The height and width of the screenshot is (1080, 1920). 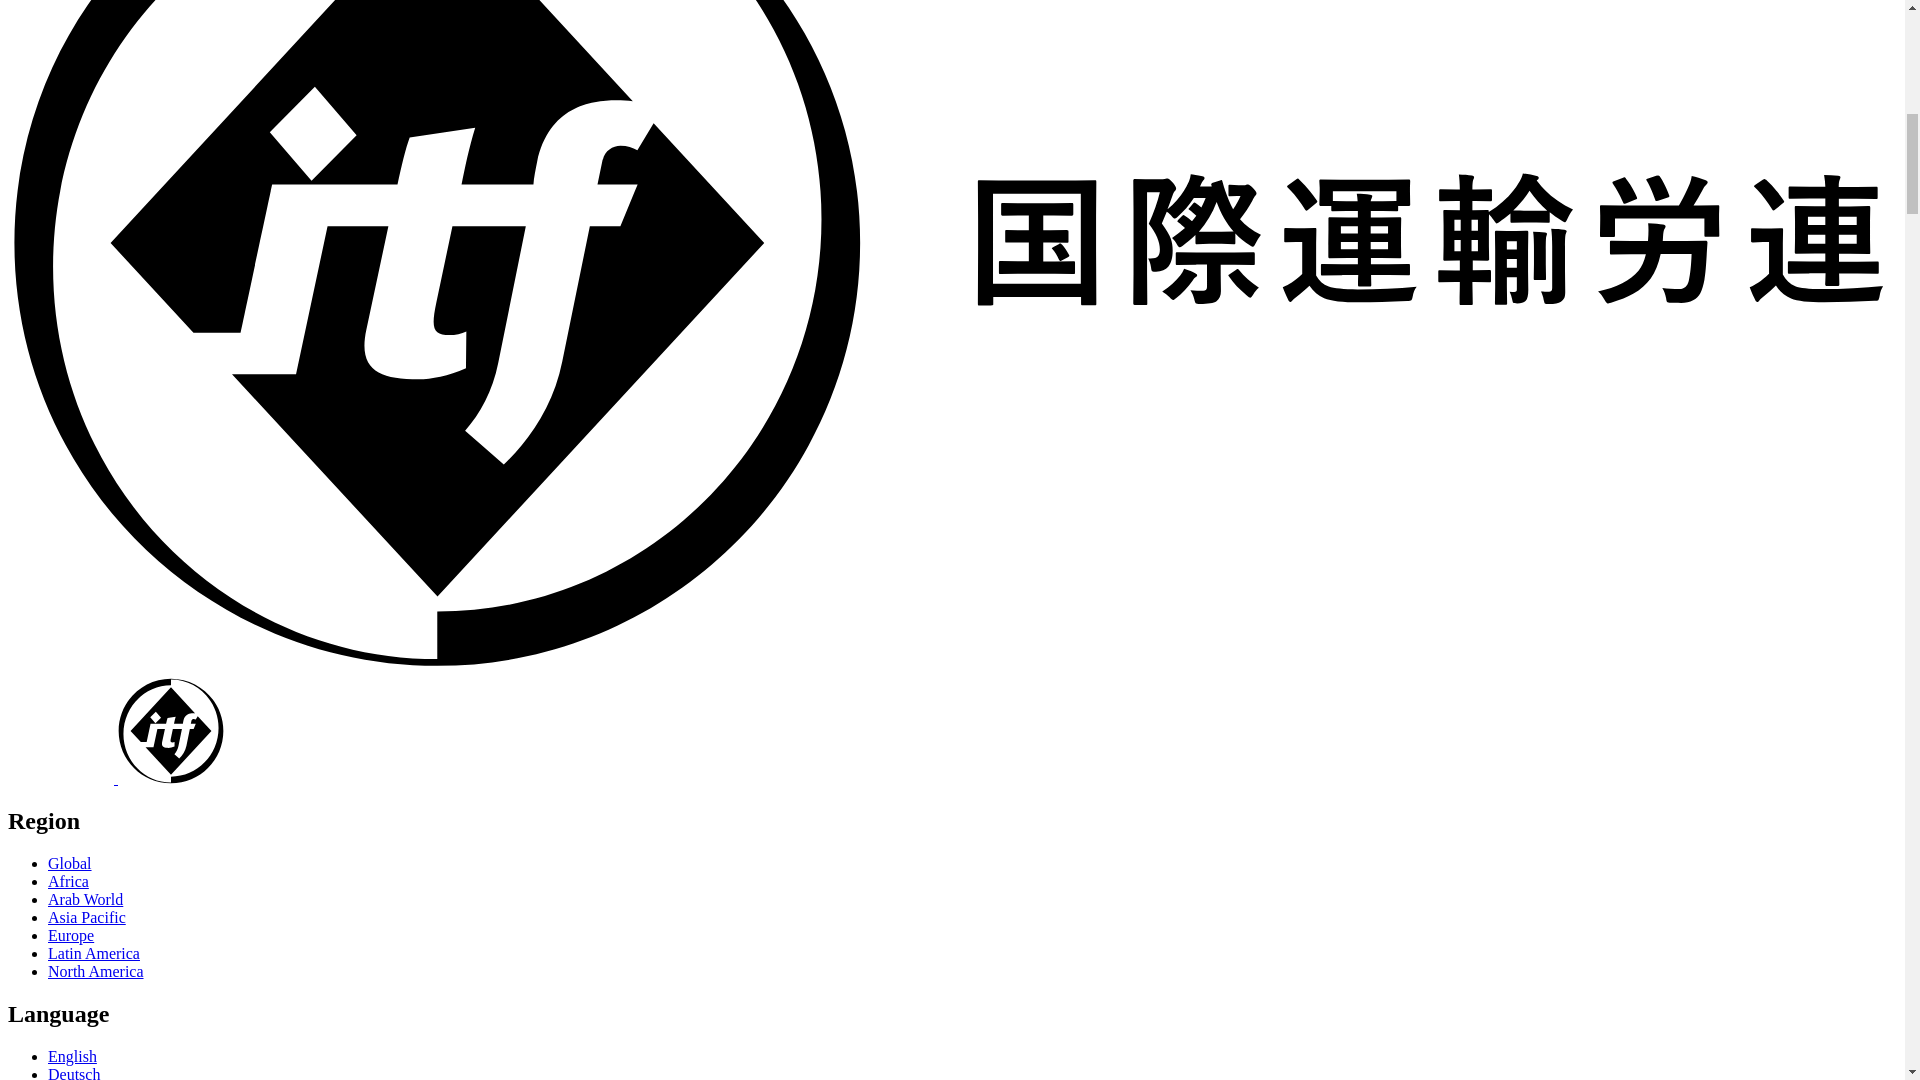 I want to click on Latin America, so click(x=94, y=954).